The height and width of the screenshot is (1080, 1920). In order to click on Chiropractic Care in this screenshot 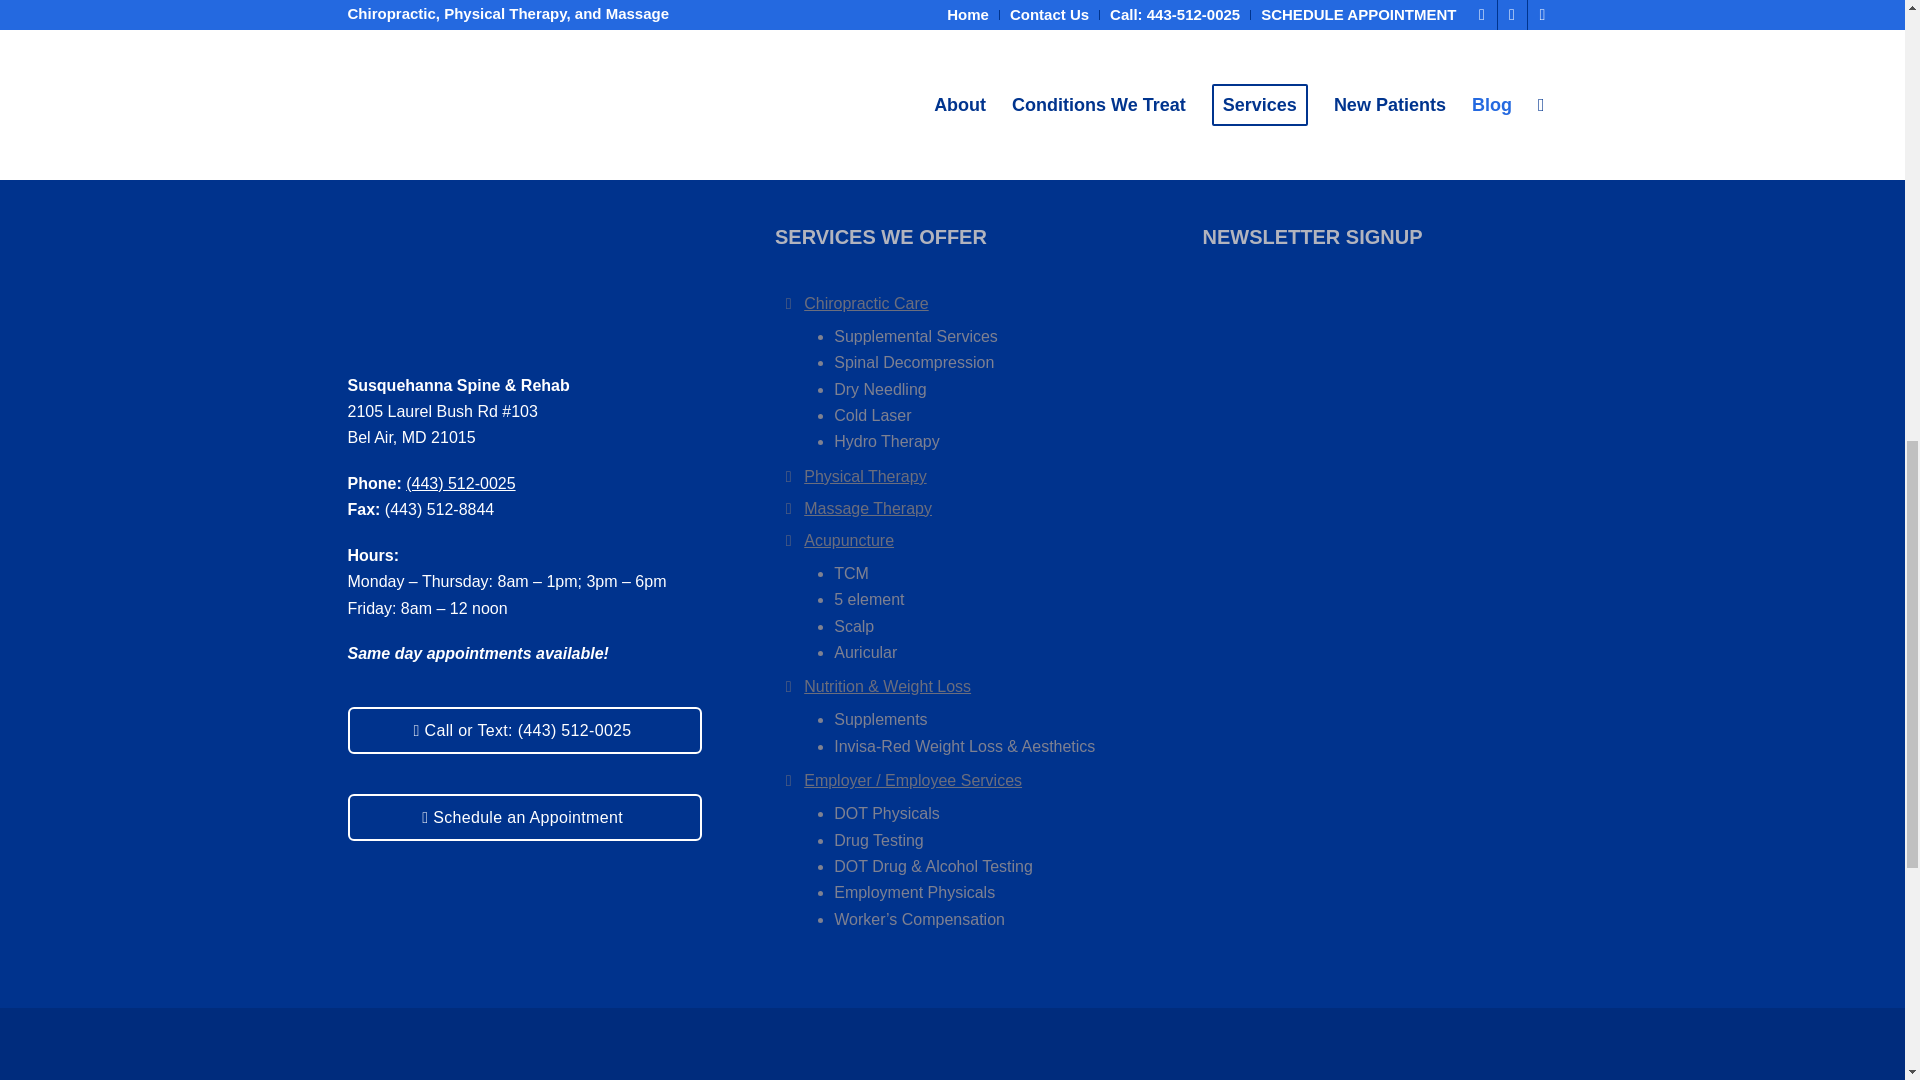, I will do `click(866, 303)`.